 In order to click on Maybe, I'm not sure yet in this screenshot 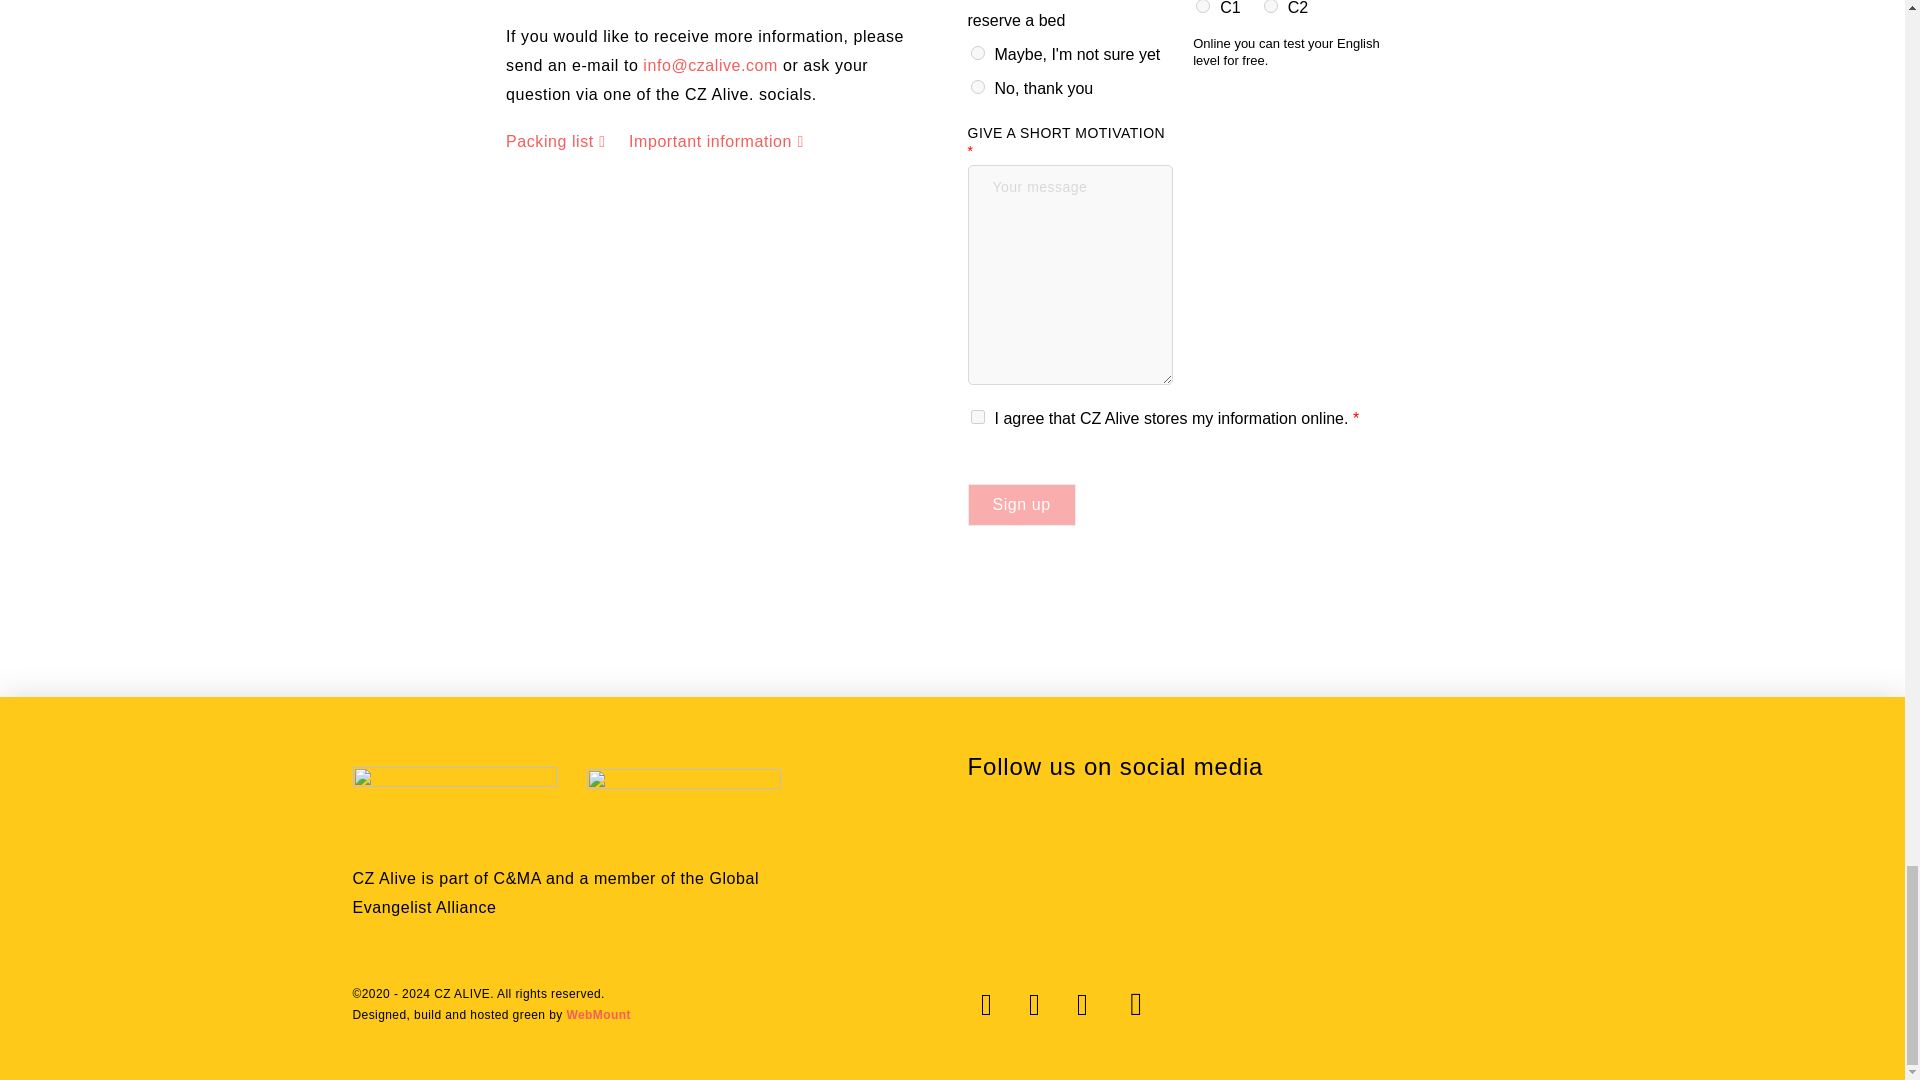, I will do `click(976, 53)`.